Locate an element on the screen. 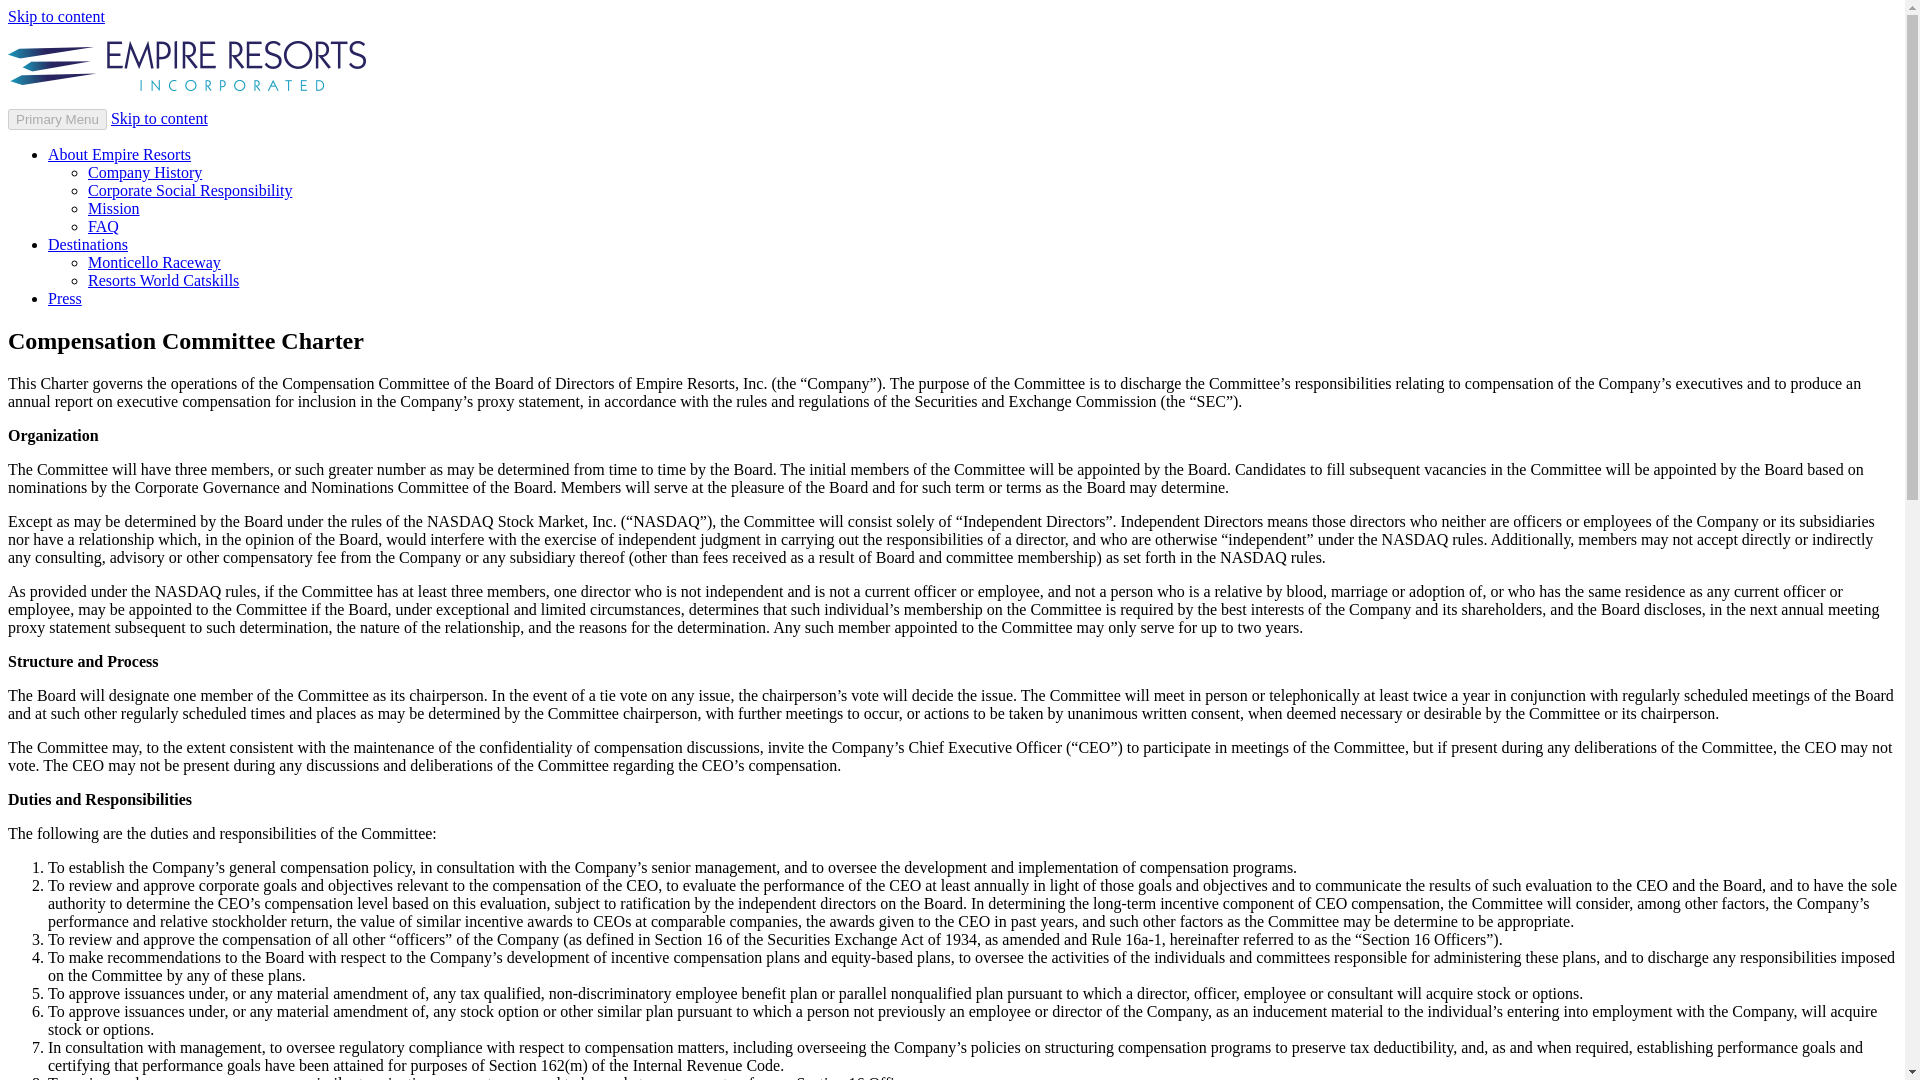 This screenshot has width=1920, height=1080. FAQ is located at coordinates (104, 226).